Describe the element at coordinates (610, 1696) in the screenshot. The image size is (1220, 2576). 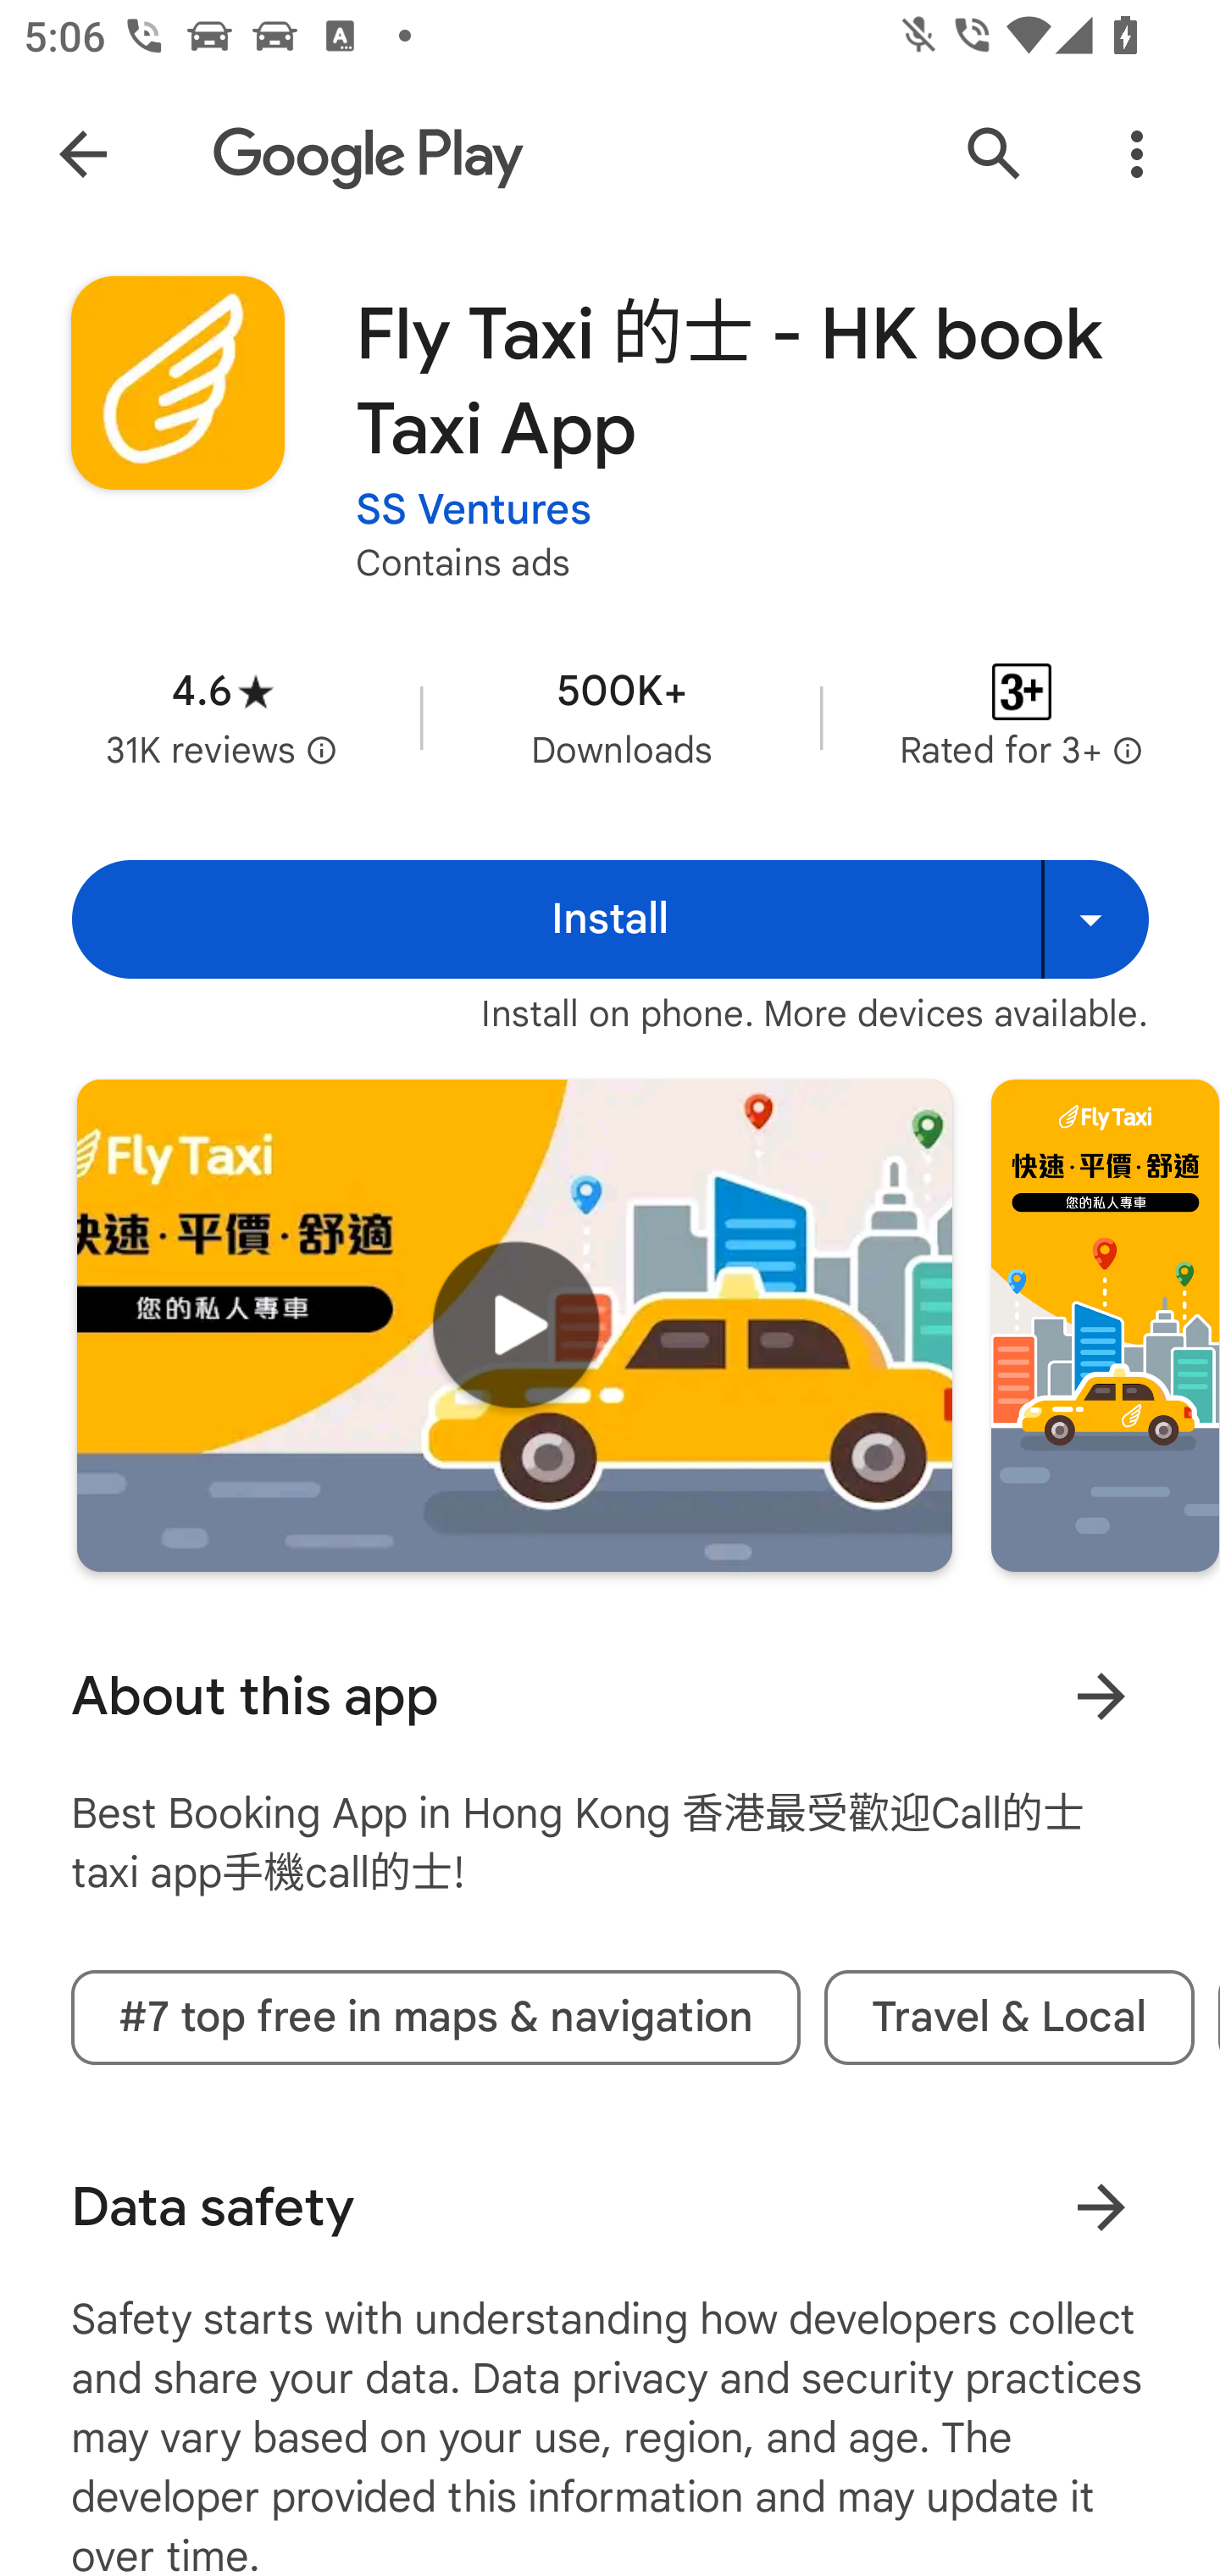
I see `About this app Learn more About this app` at that location.